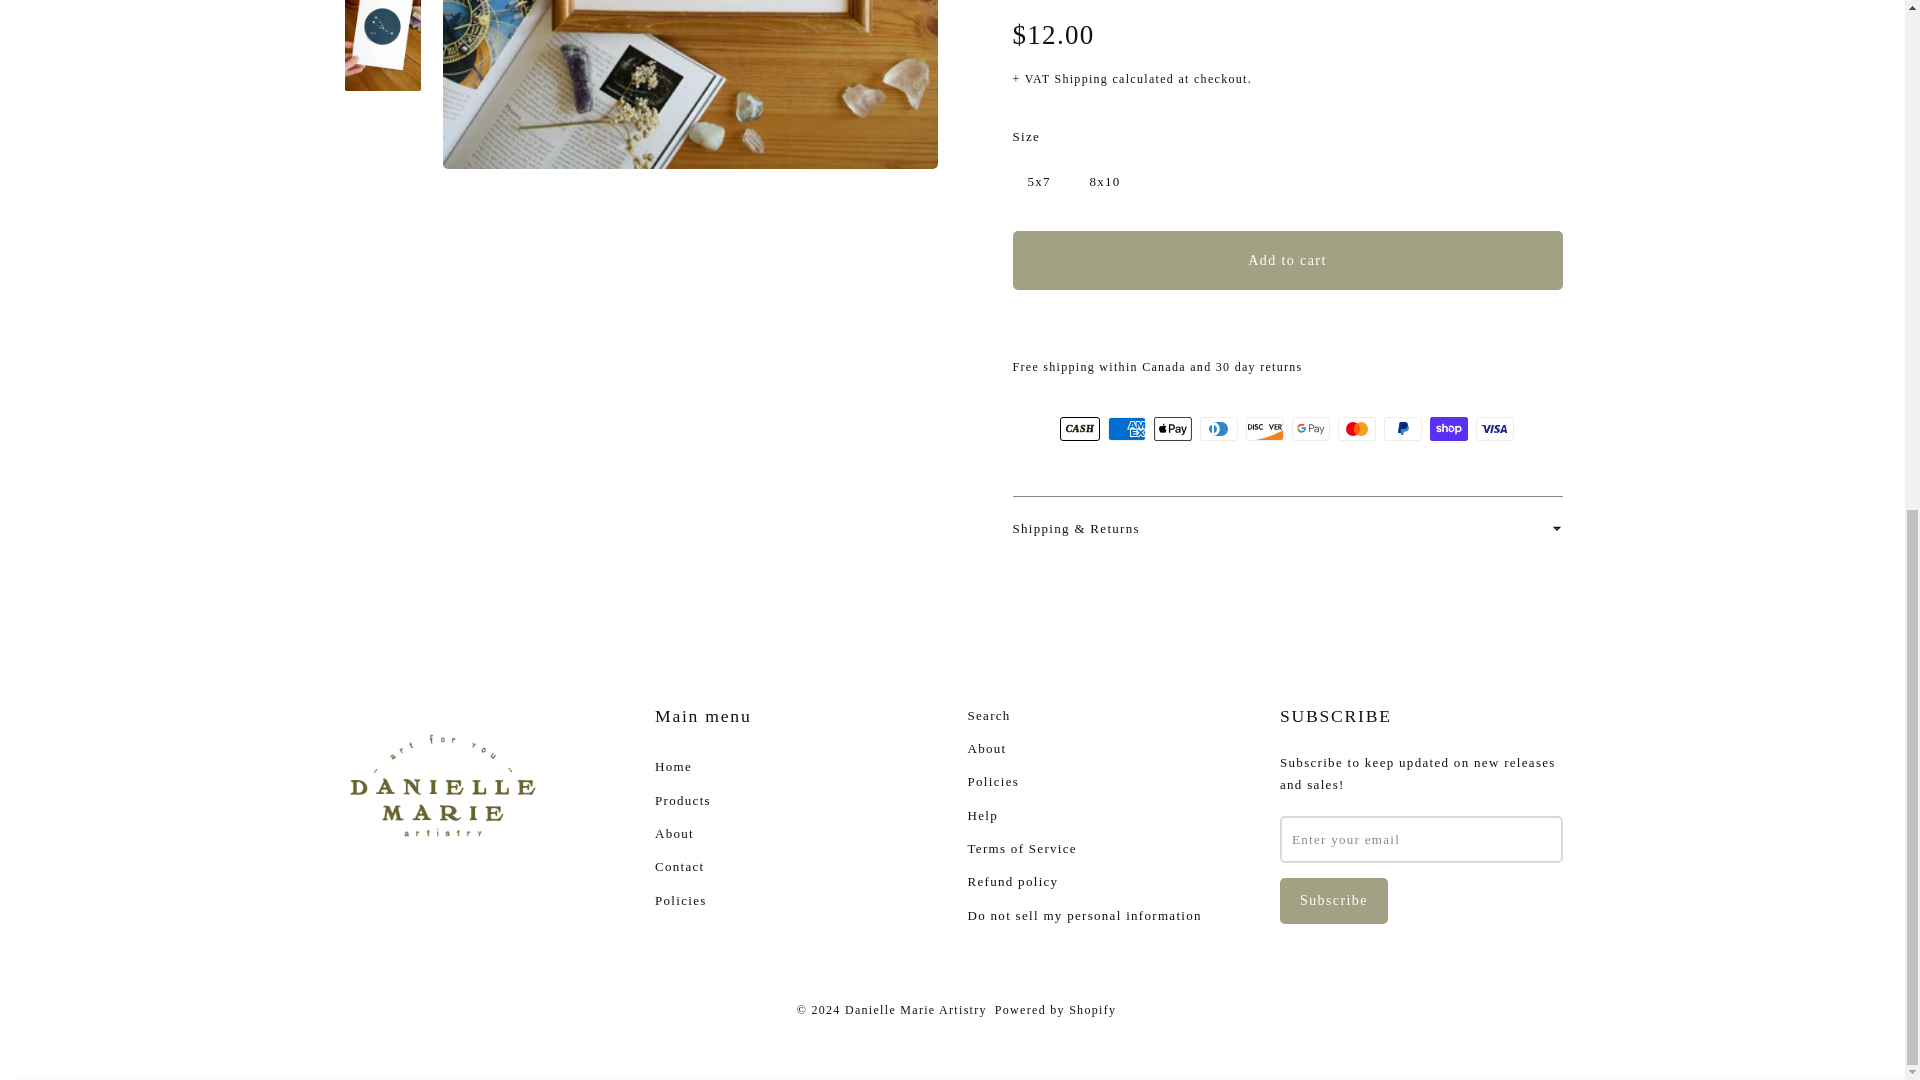  I want to click on Diners Club, so click(1219, 428).